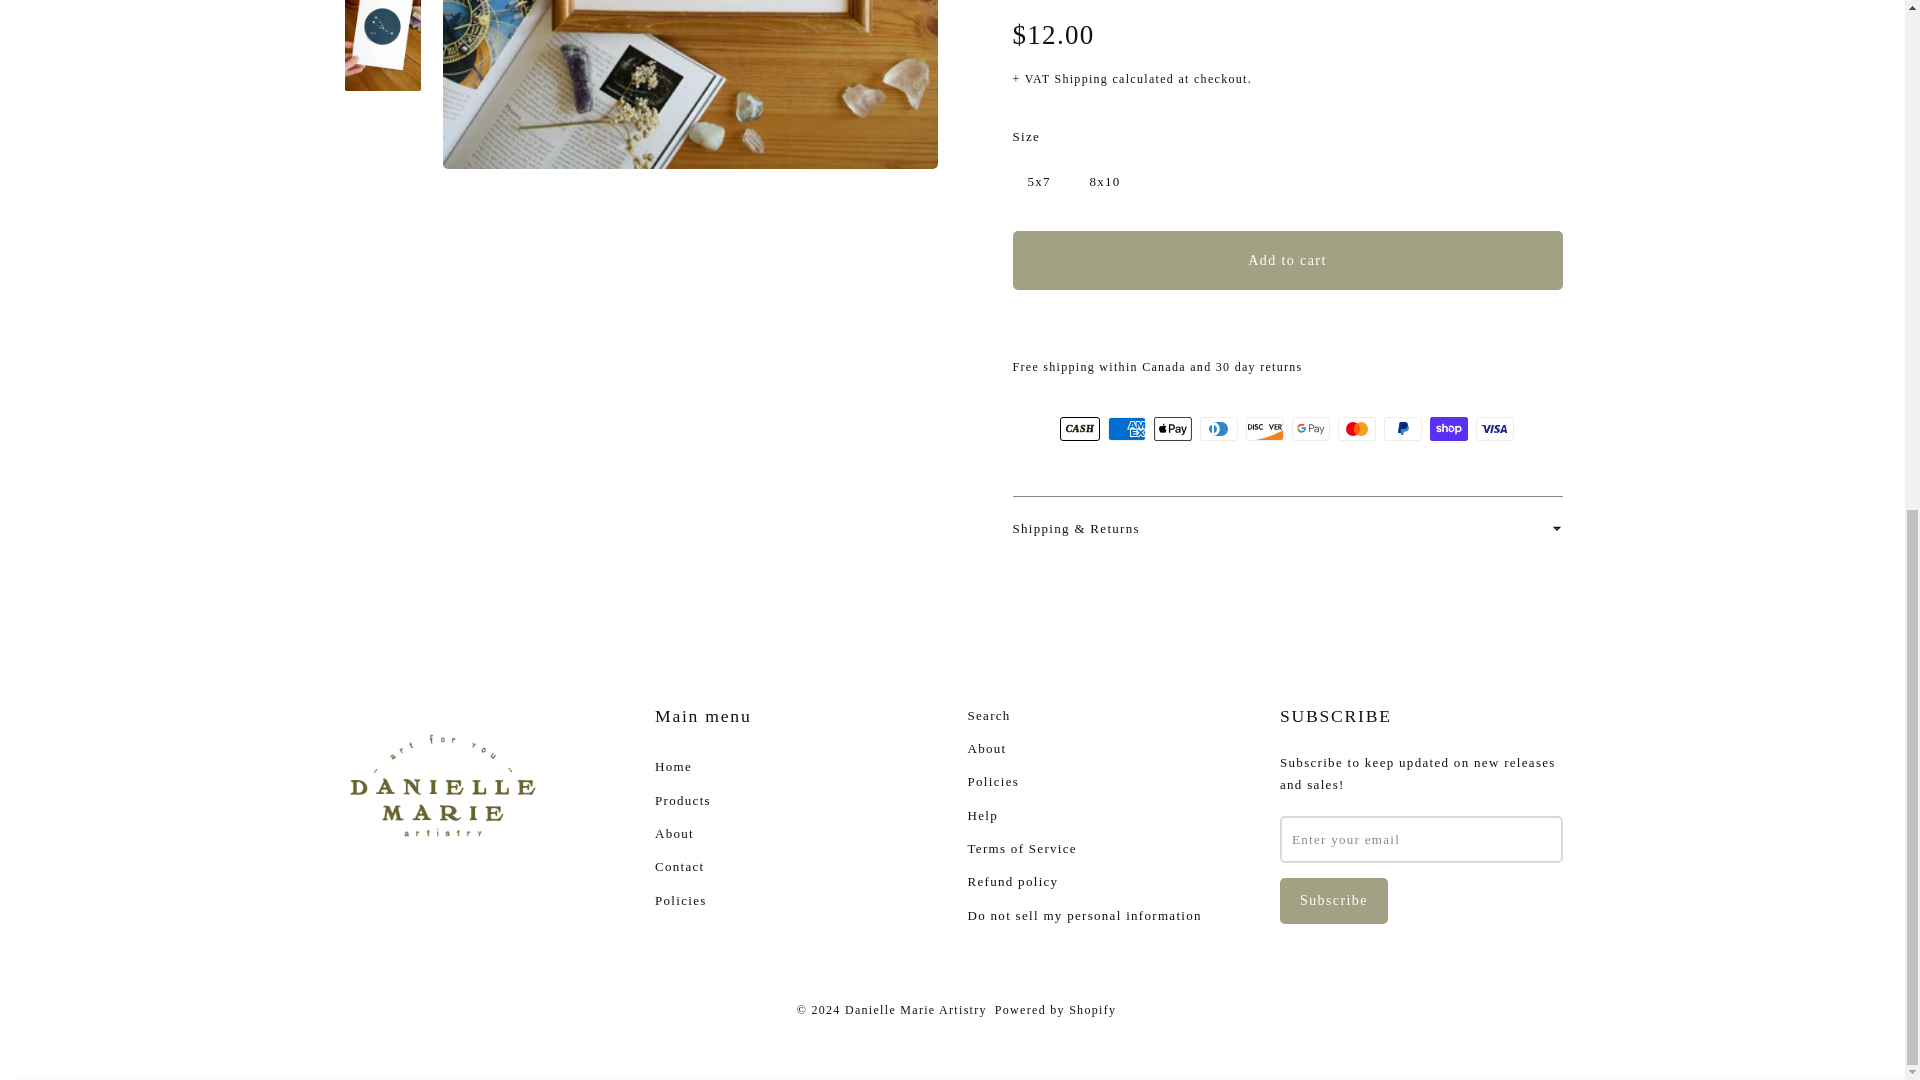  I want to click on Diners Club, so click(1219, 428).